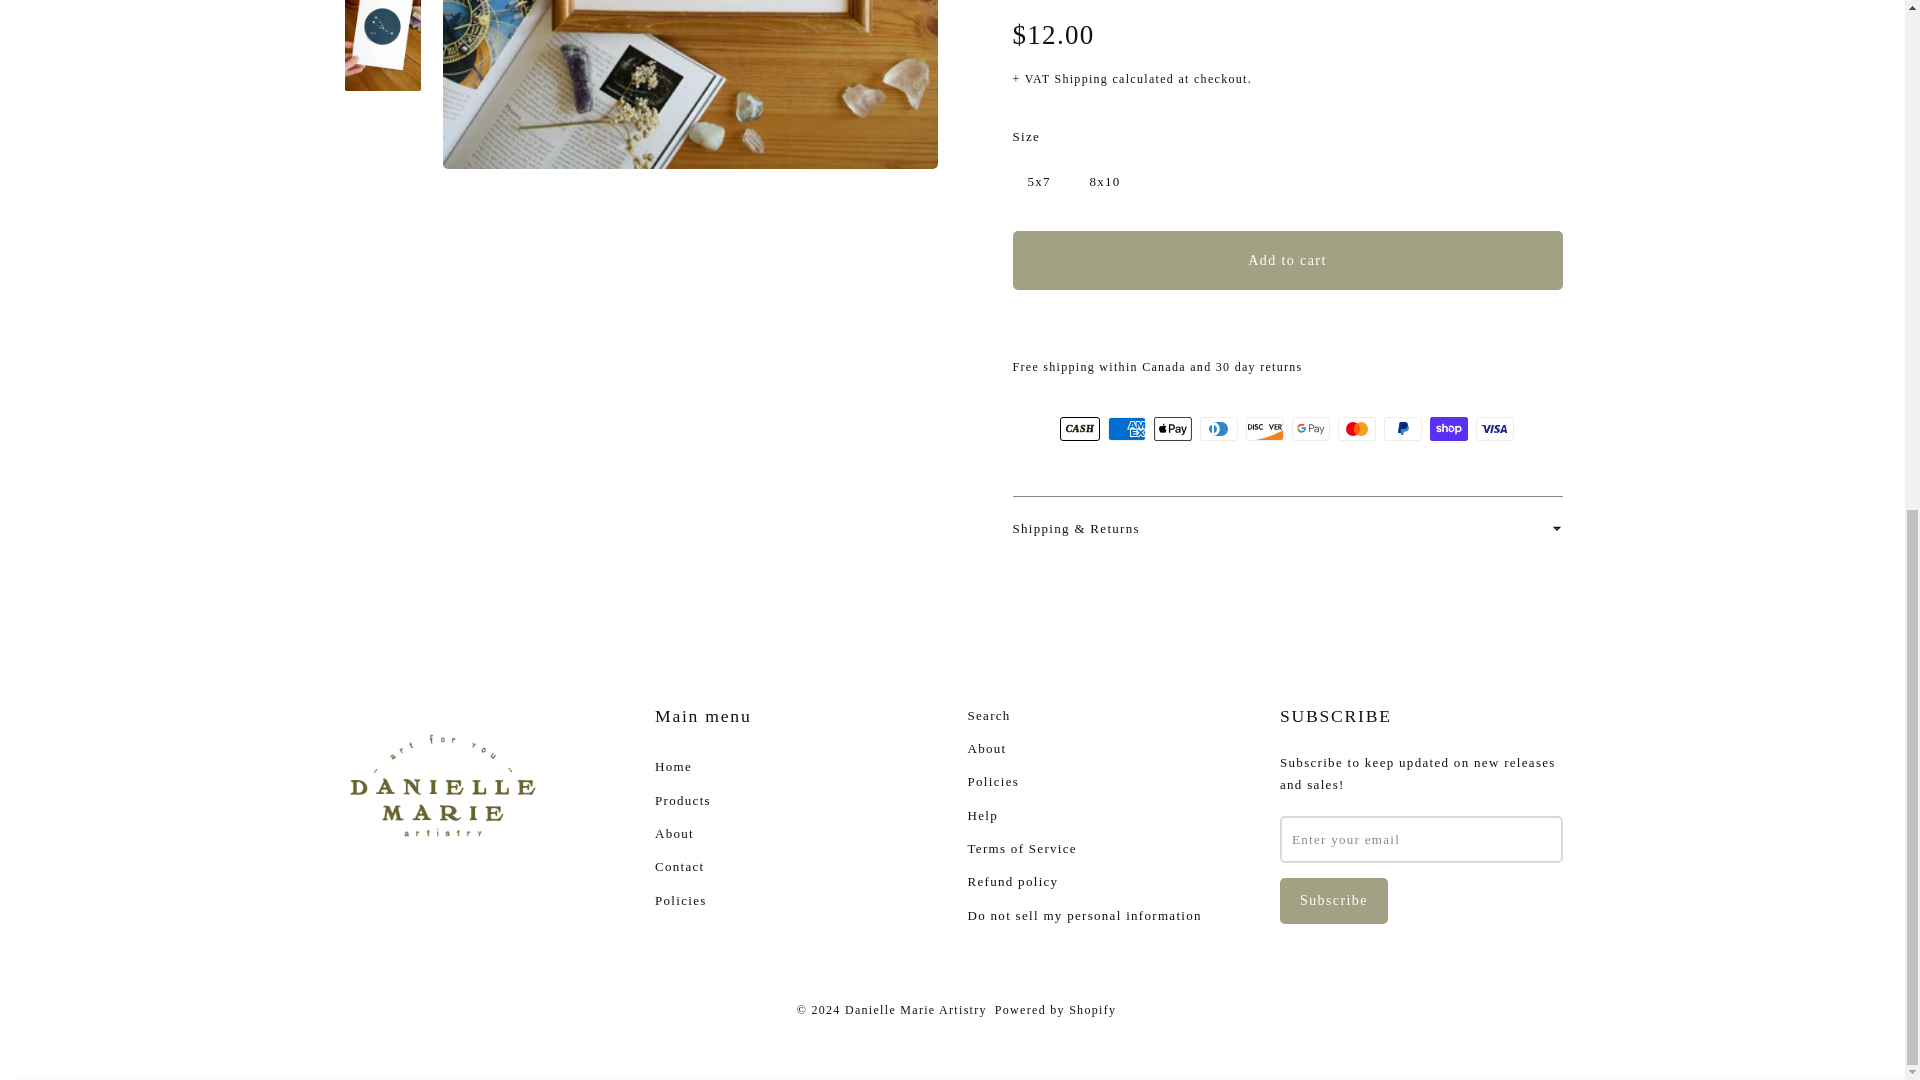  I want to click on Diners Club, so click(1219, 428).